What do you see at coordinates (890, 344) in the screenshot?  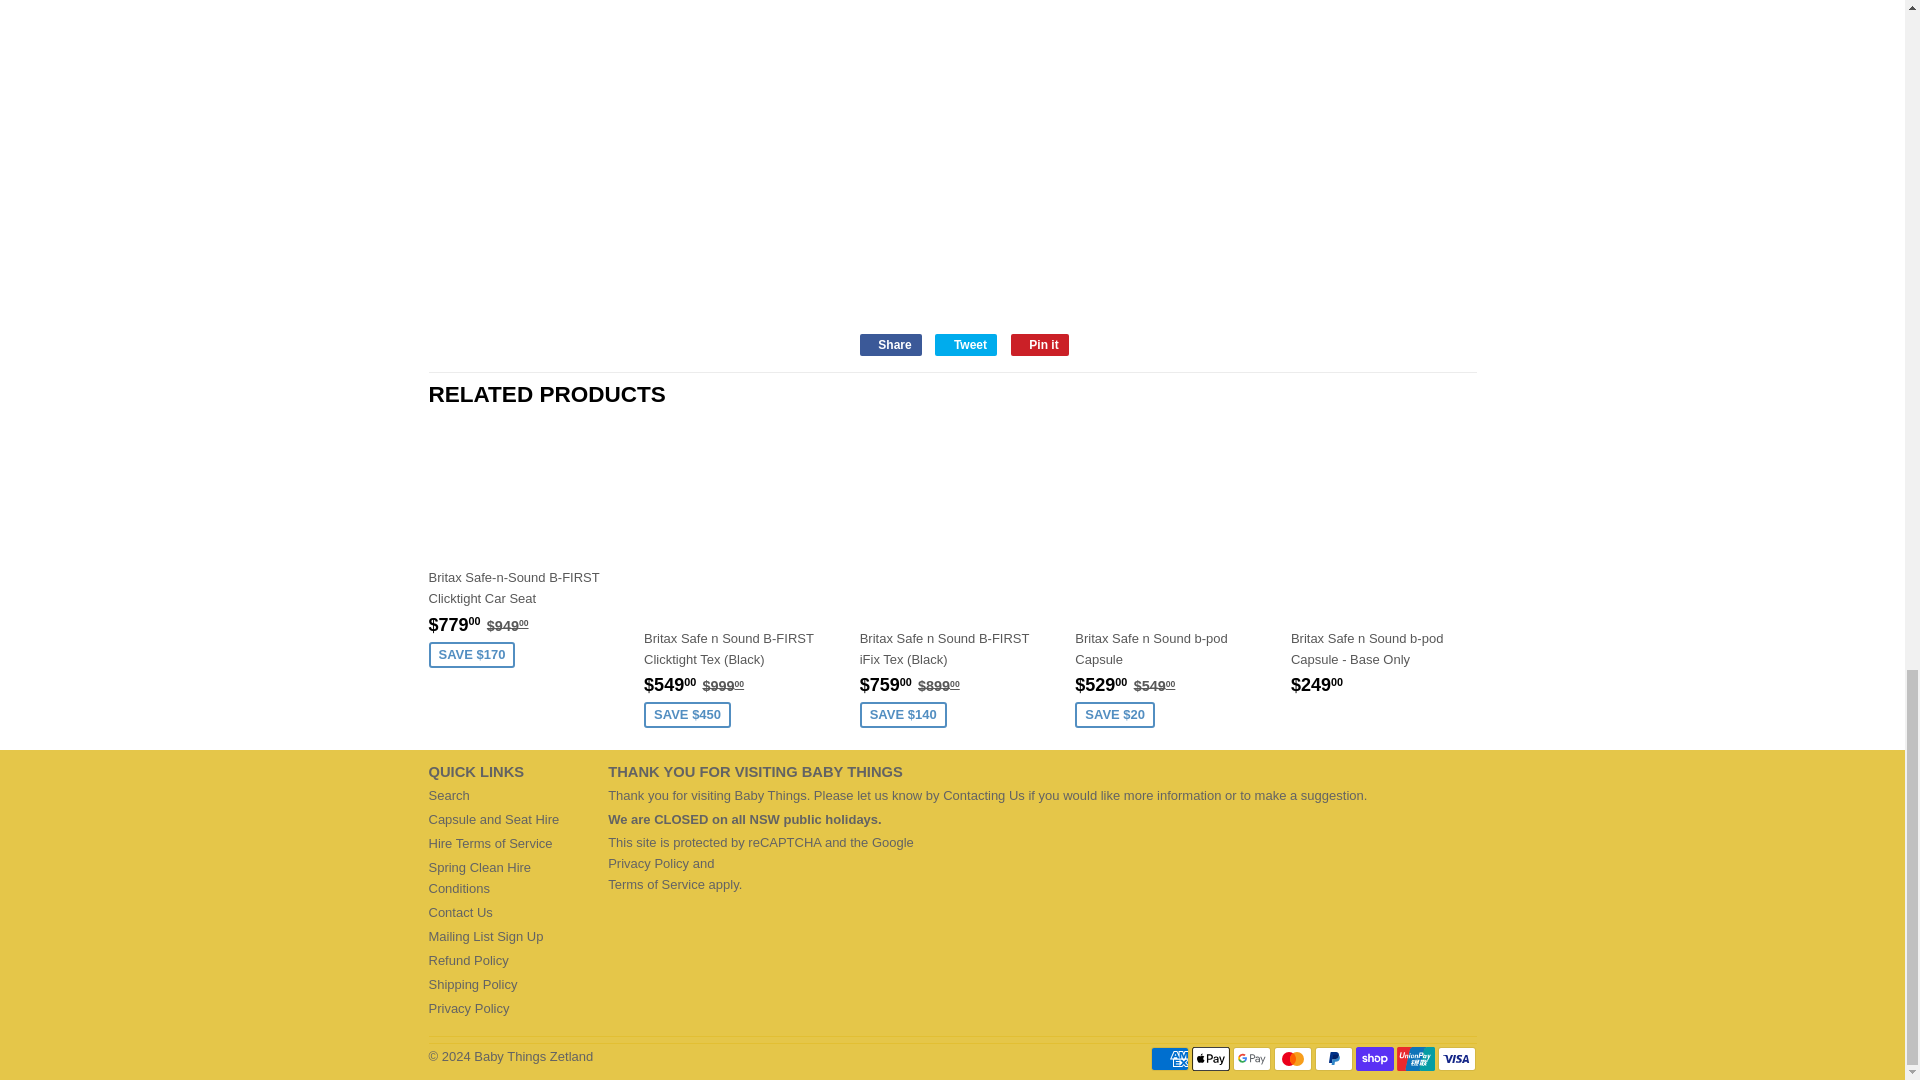 I see `Share on Facebook` at bounding box center [890, 344].